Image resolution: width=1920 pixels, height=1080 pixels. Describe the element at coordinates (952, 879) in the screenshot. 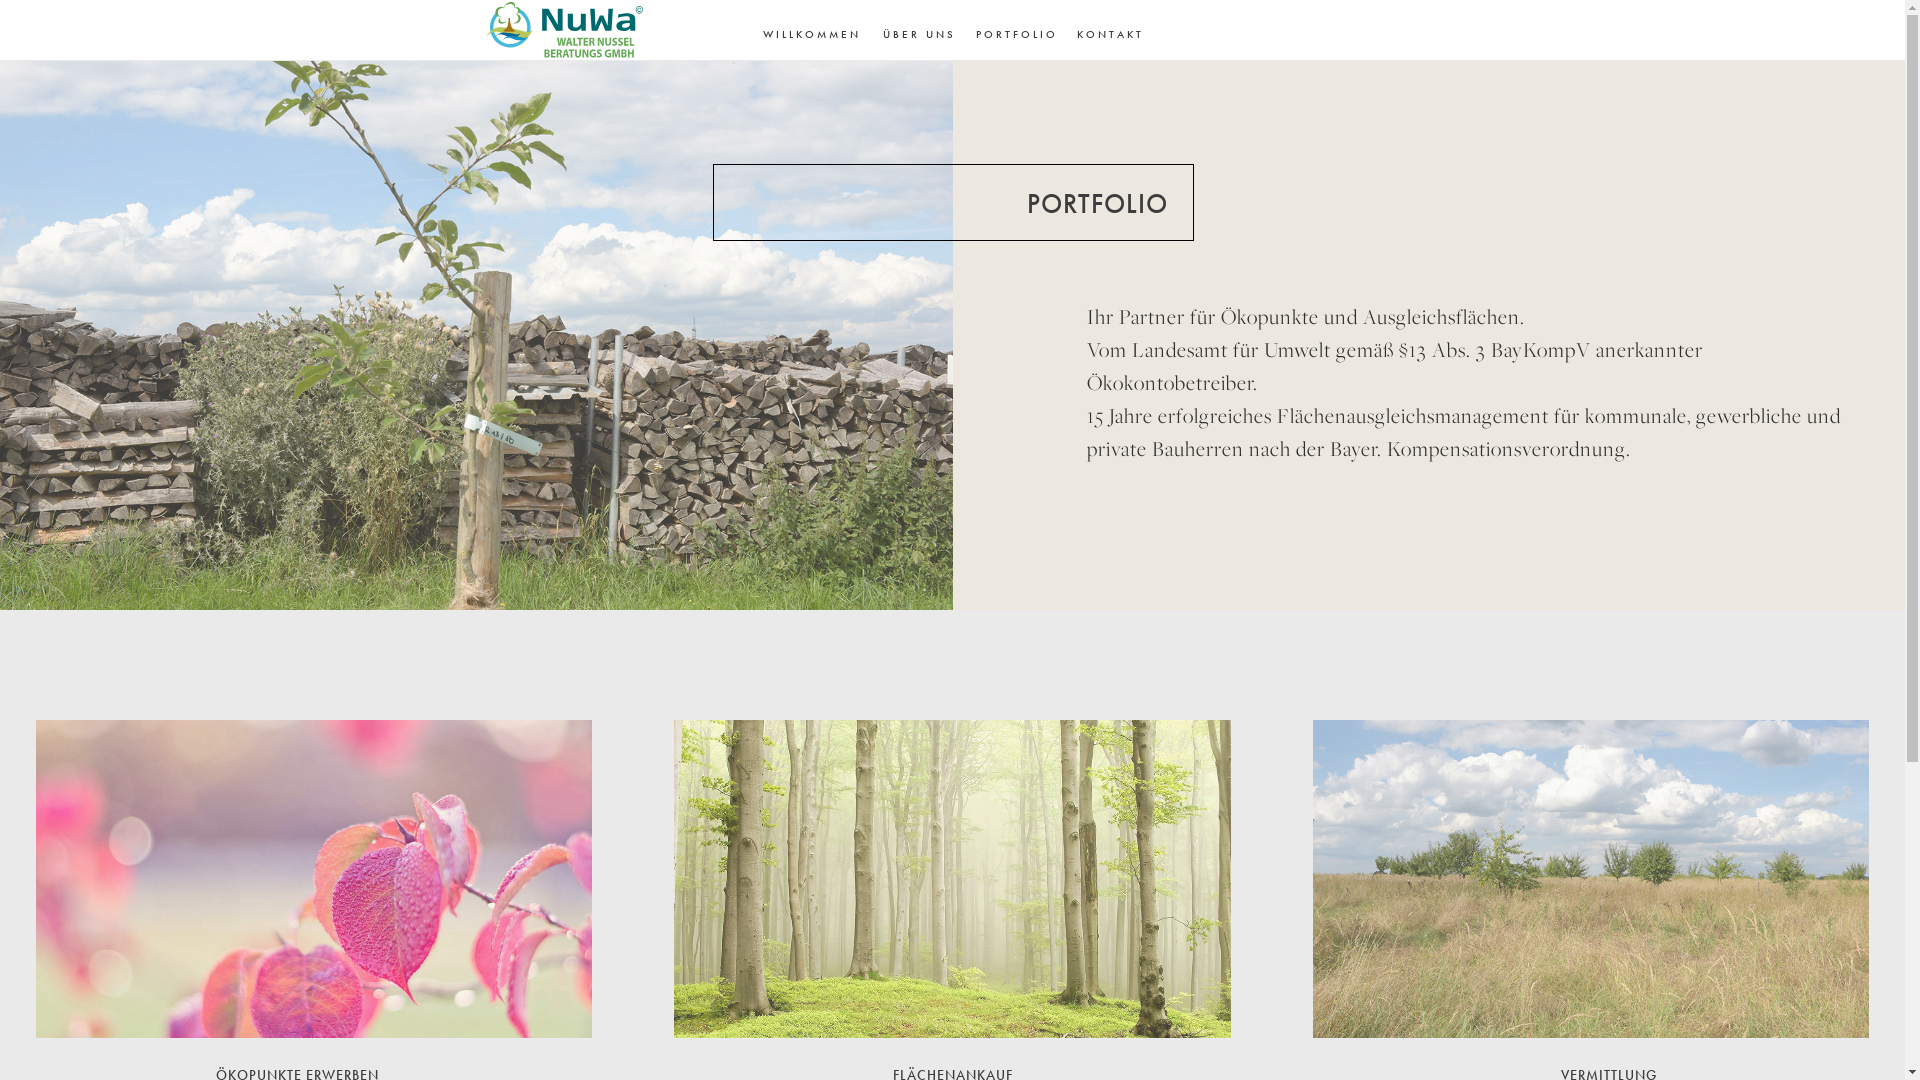

I see ` ` at that location.